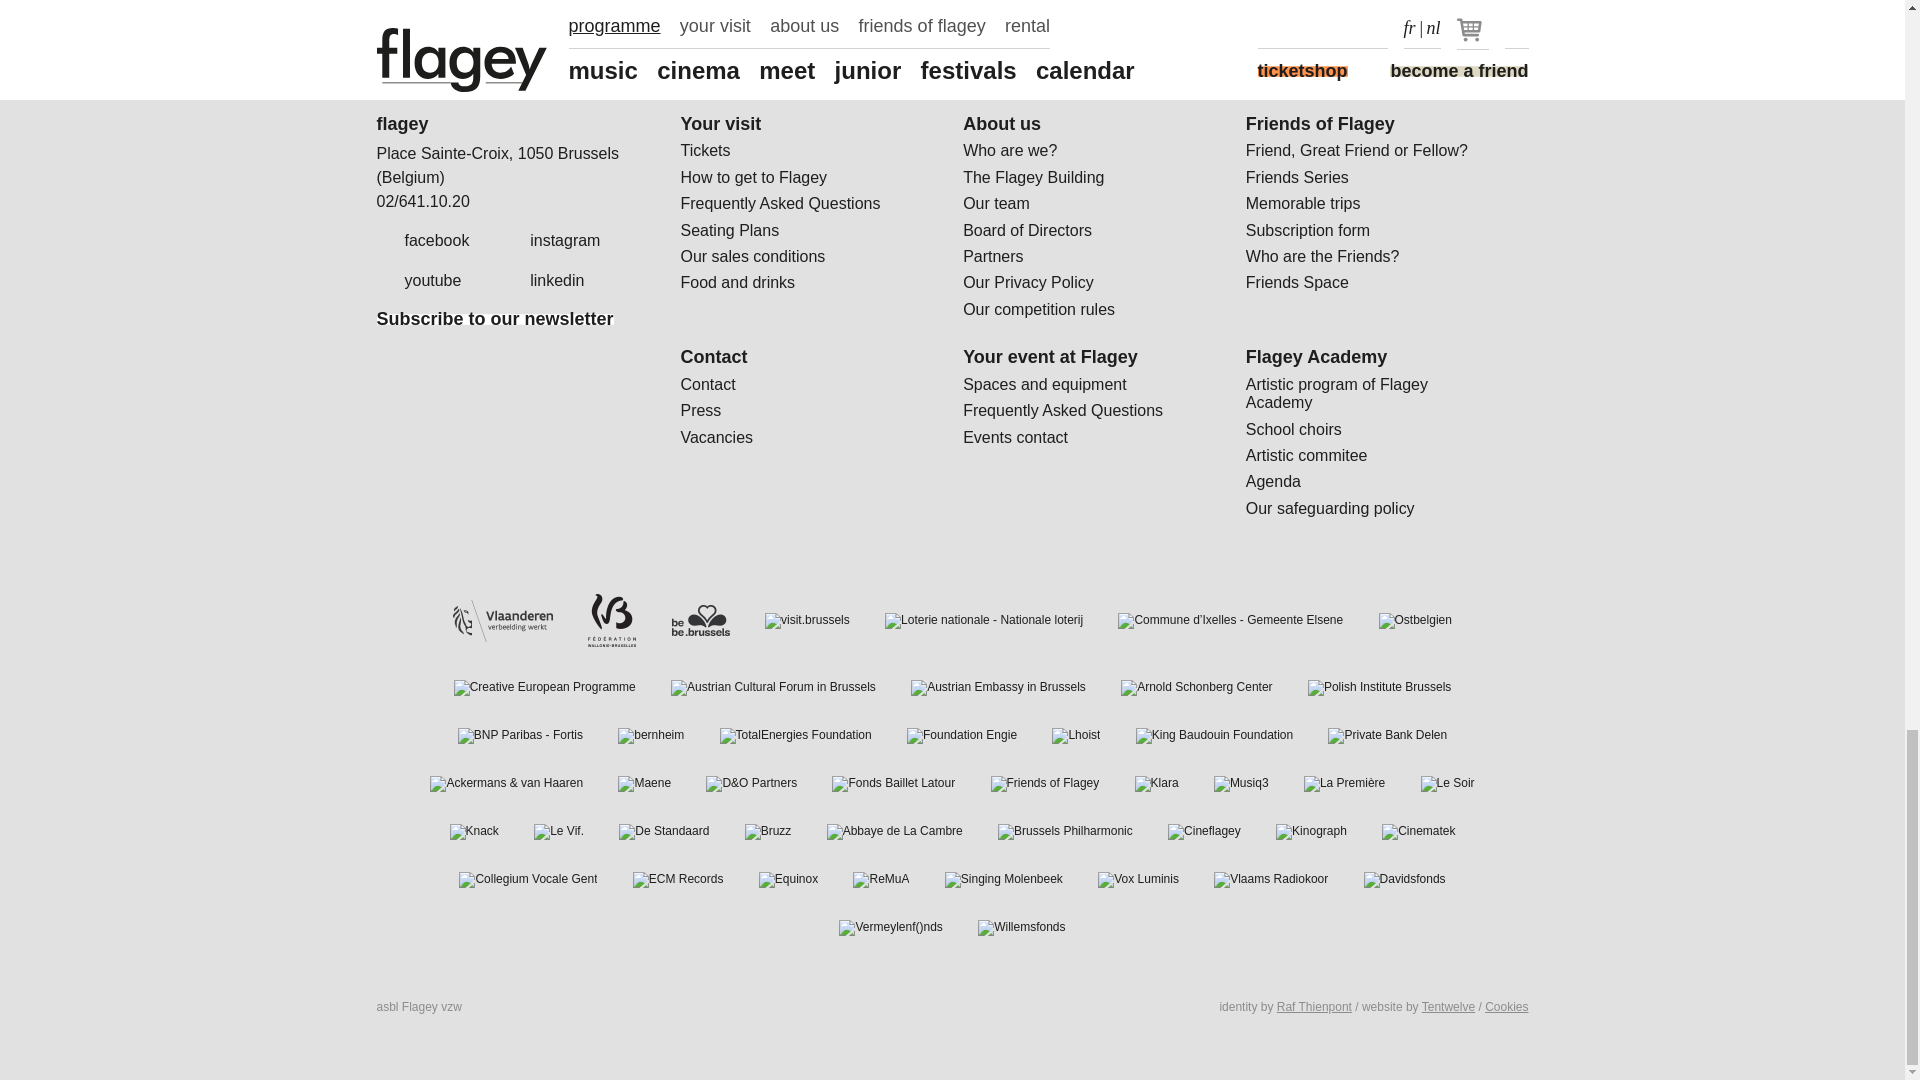  I want to click on Brussels-Capital Region, so click(700, 620).